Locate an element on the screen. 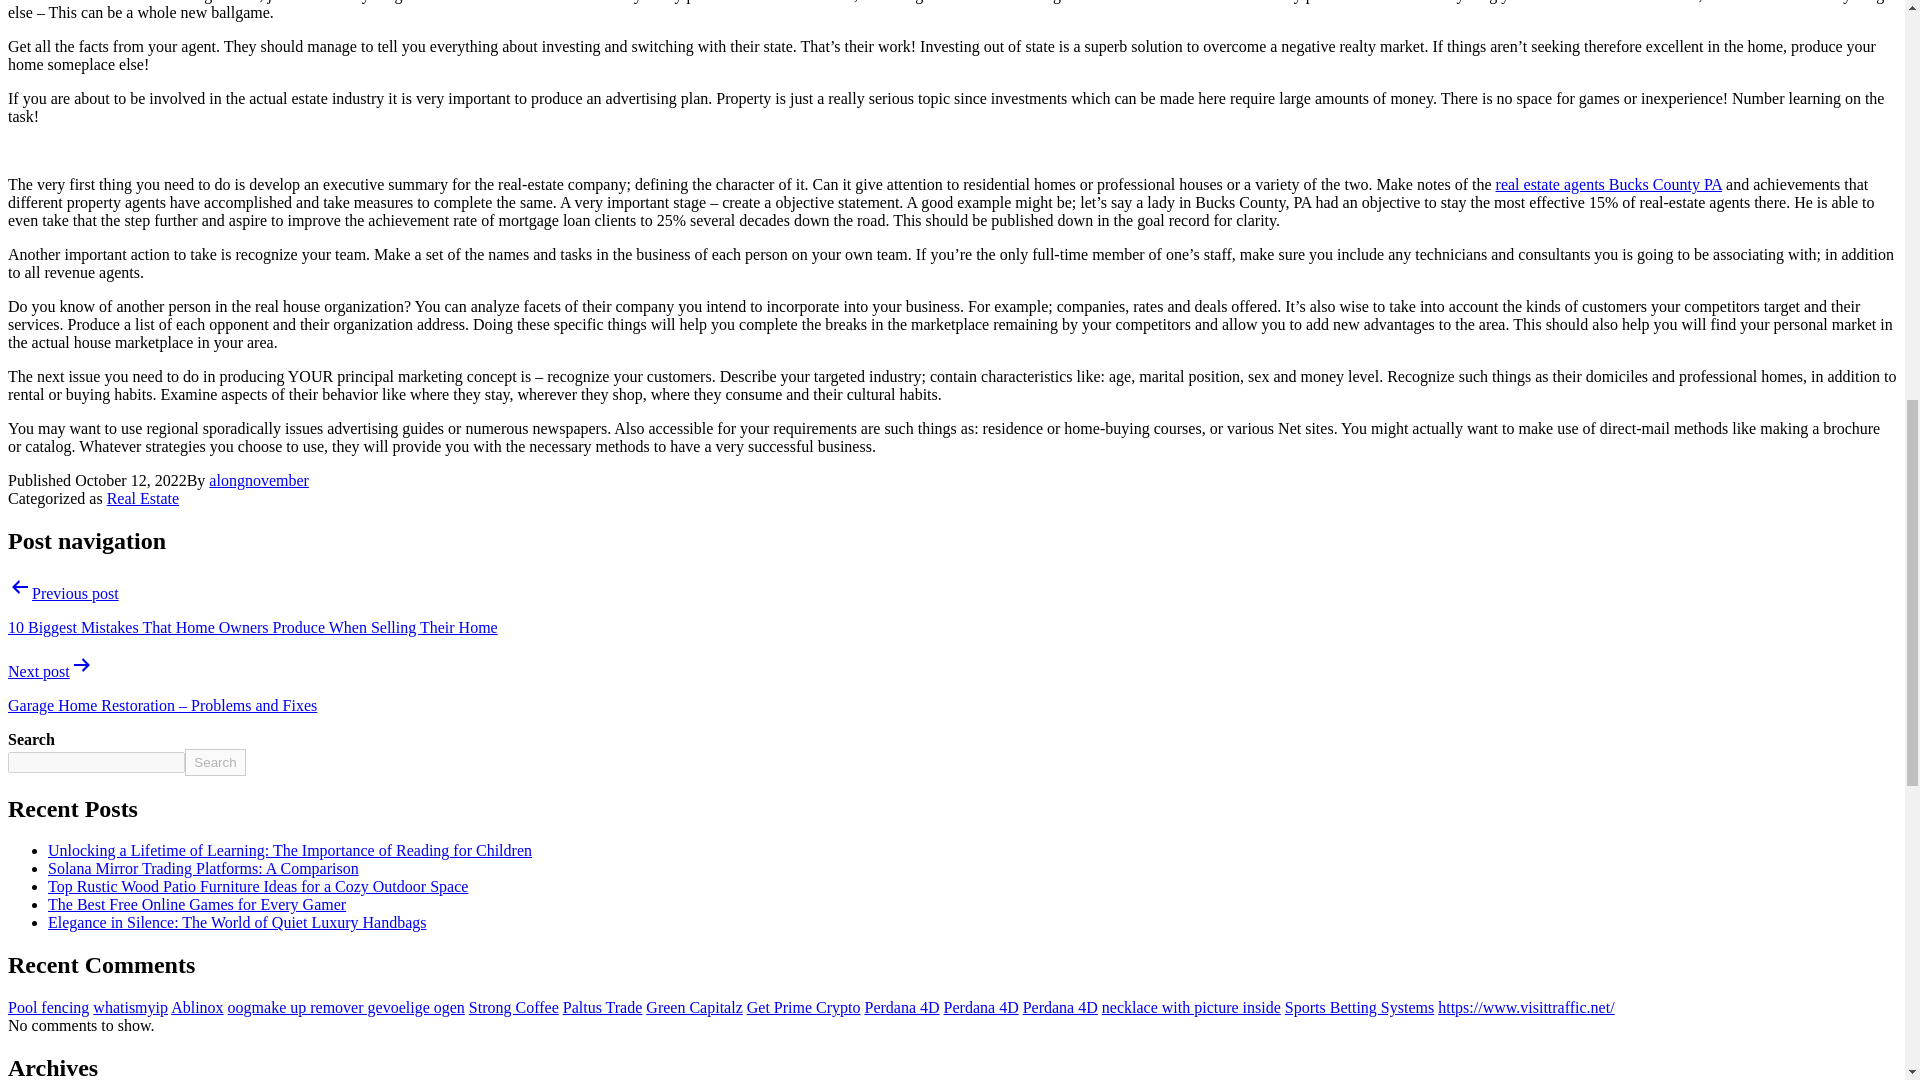 Image resolution: width=1920 pixels, height=1080 pixels. Strong Coffee is located at coordinates (513, 1008).